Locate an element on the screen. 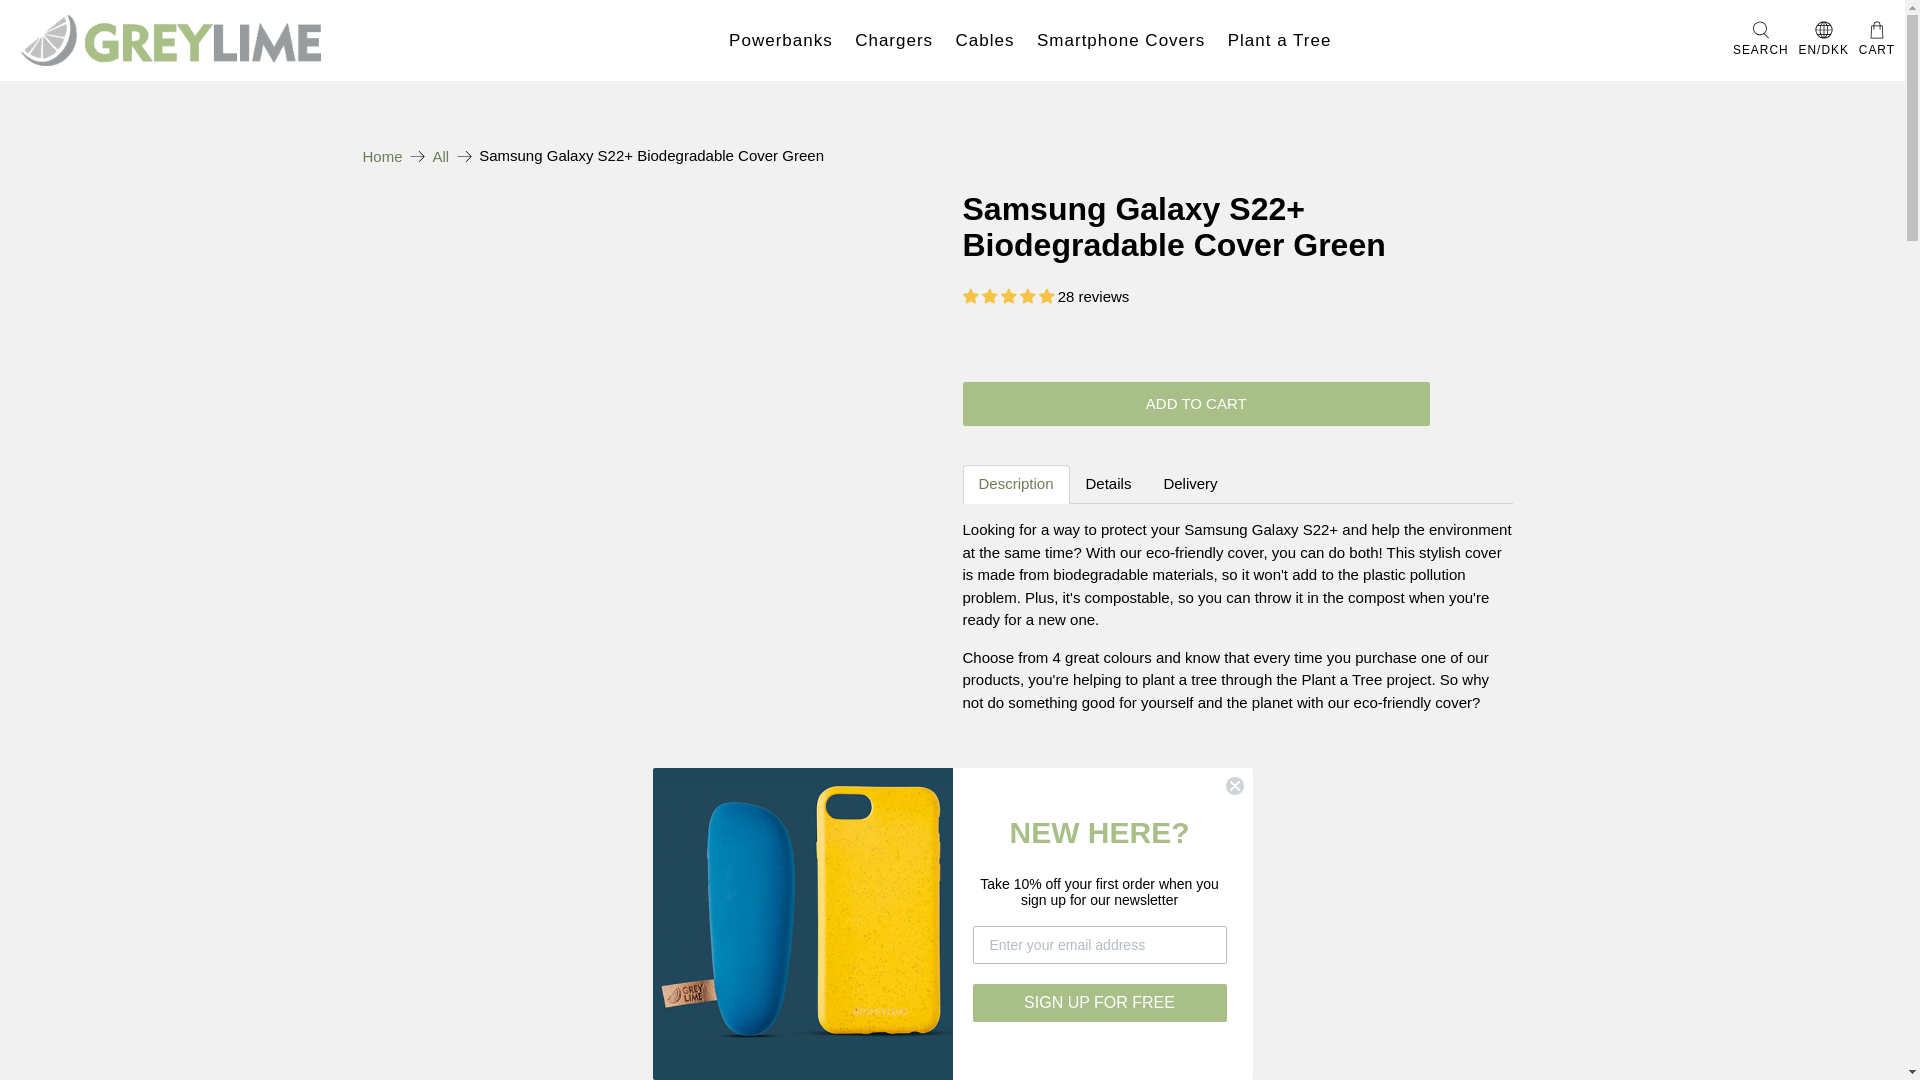 The height and width of the screenshot is (1080, 1920). Cables is located at coordinates (984, 40).